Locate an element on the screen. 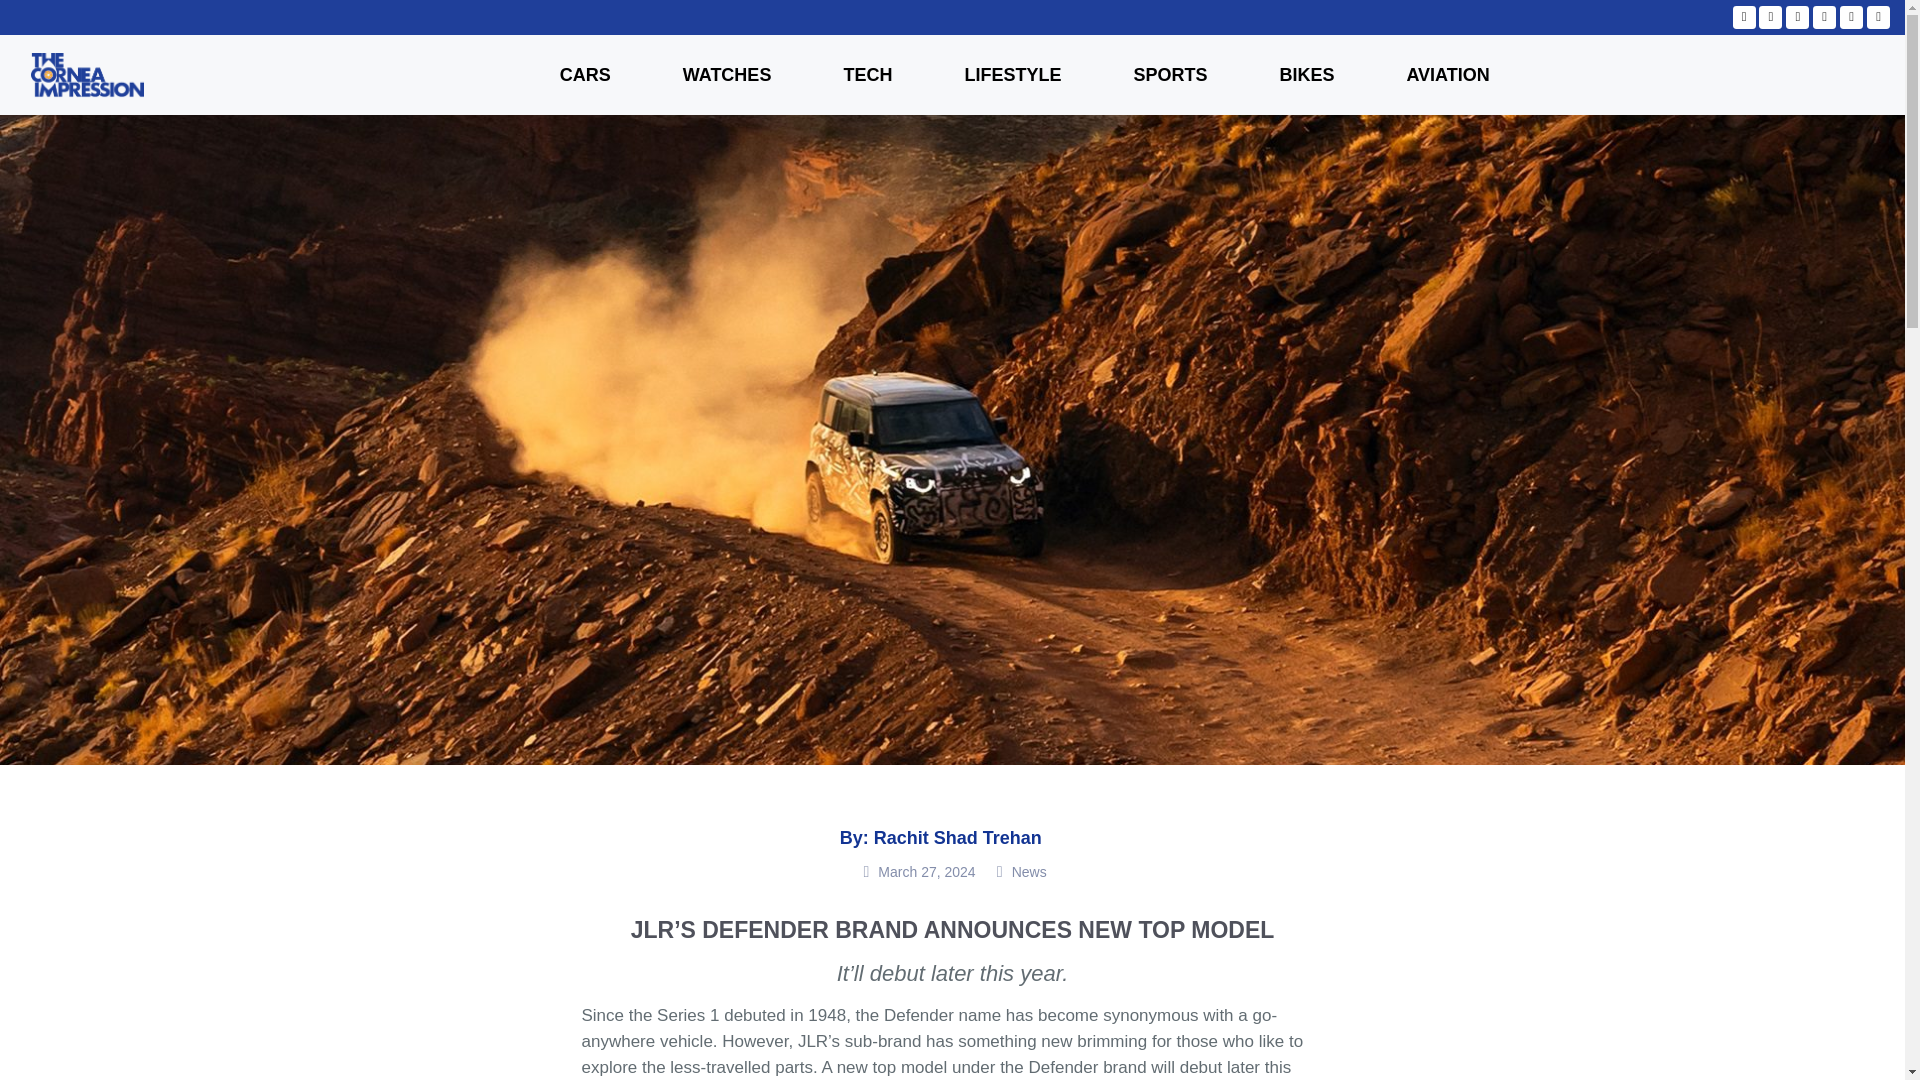 This screenshot has height=1080, width=1920. AVIATION is located at coordinates (1447, 74).